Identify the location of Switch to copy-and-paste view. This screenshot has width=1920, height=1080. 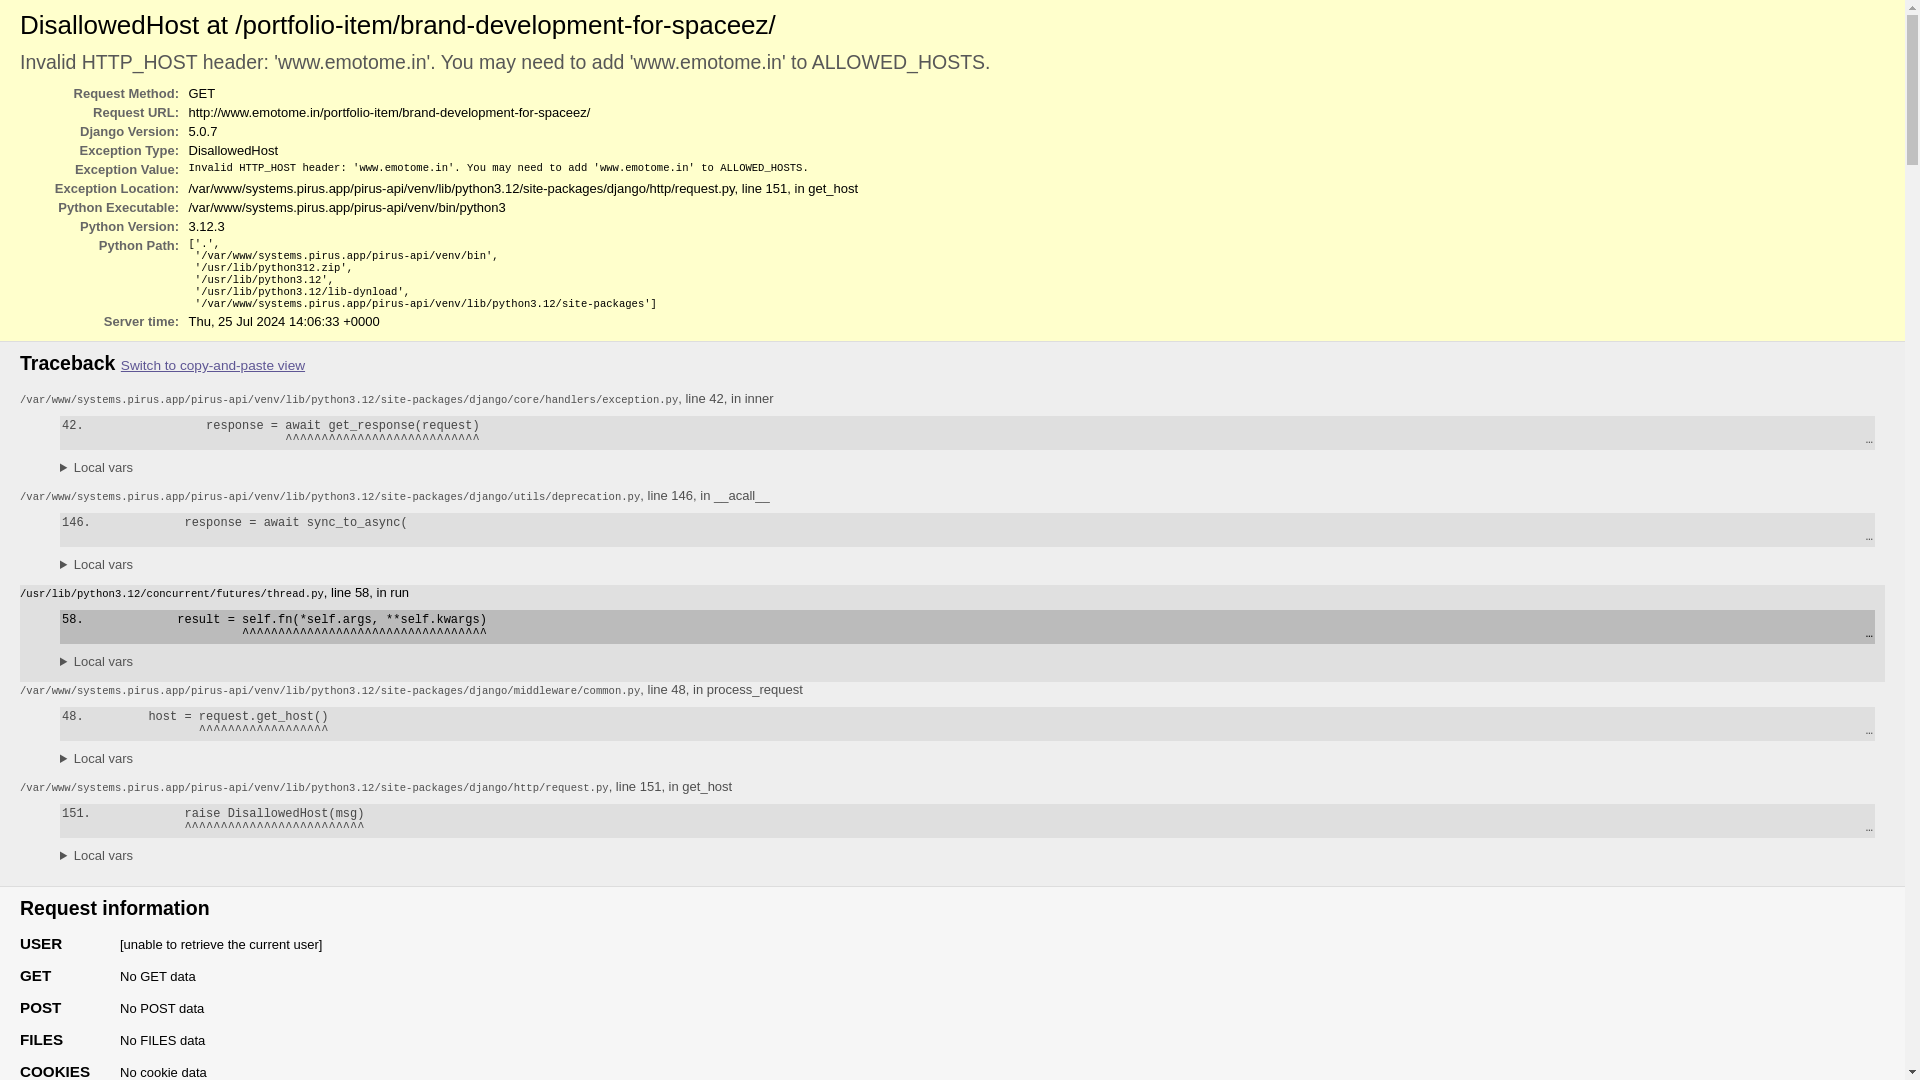
(212, 364).